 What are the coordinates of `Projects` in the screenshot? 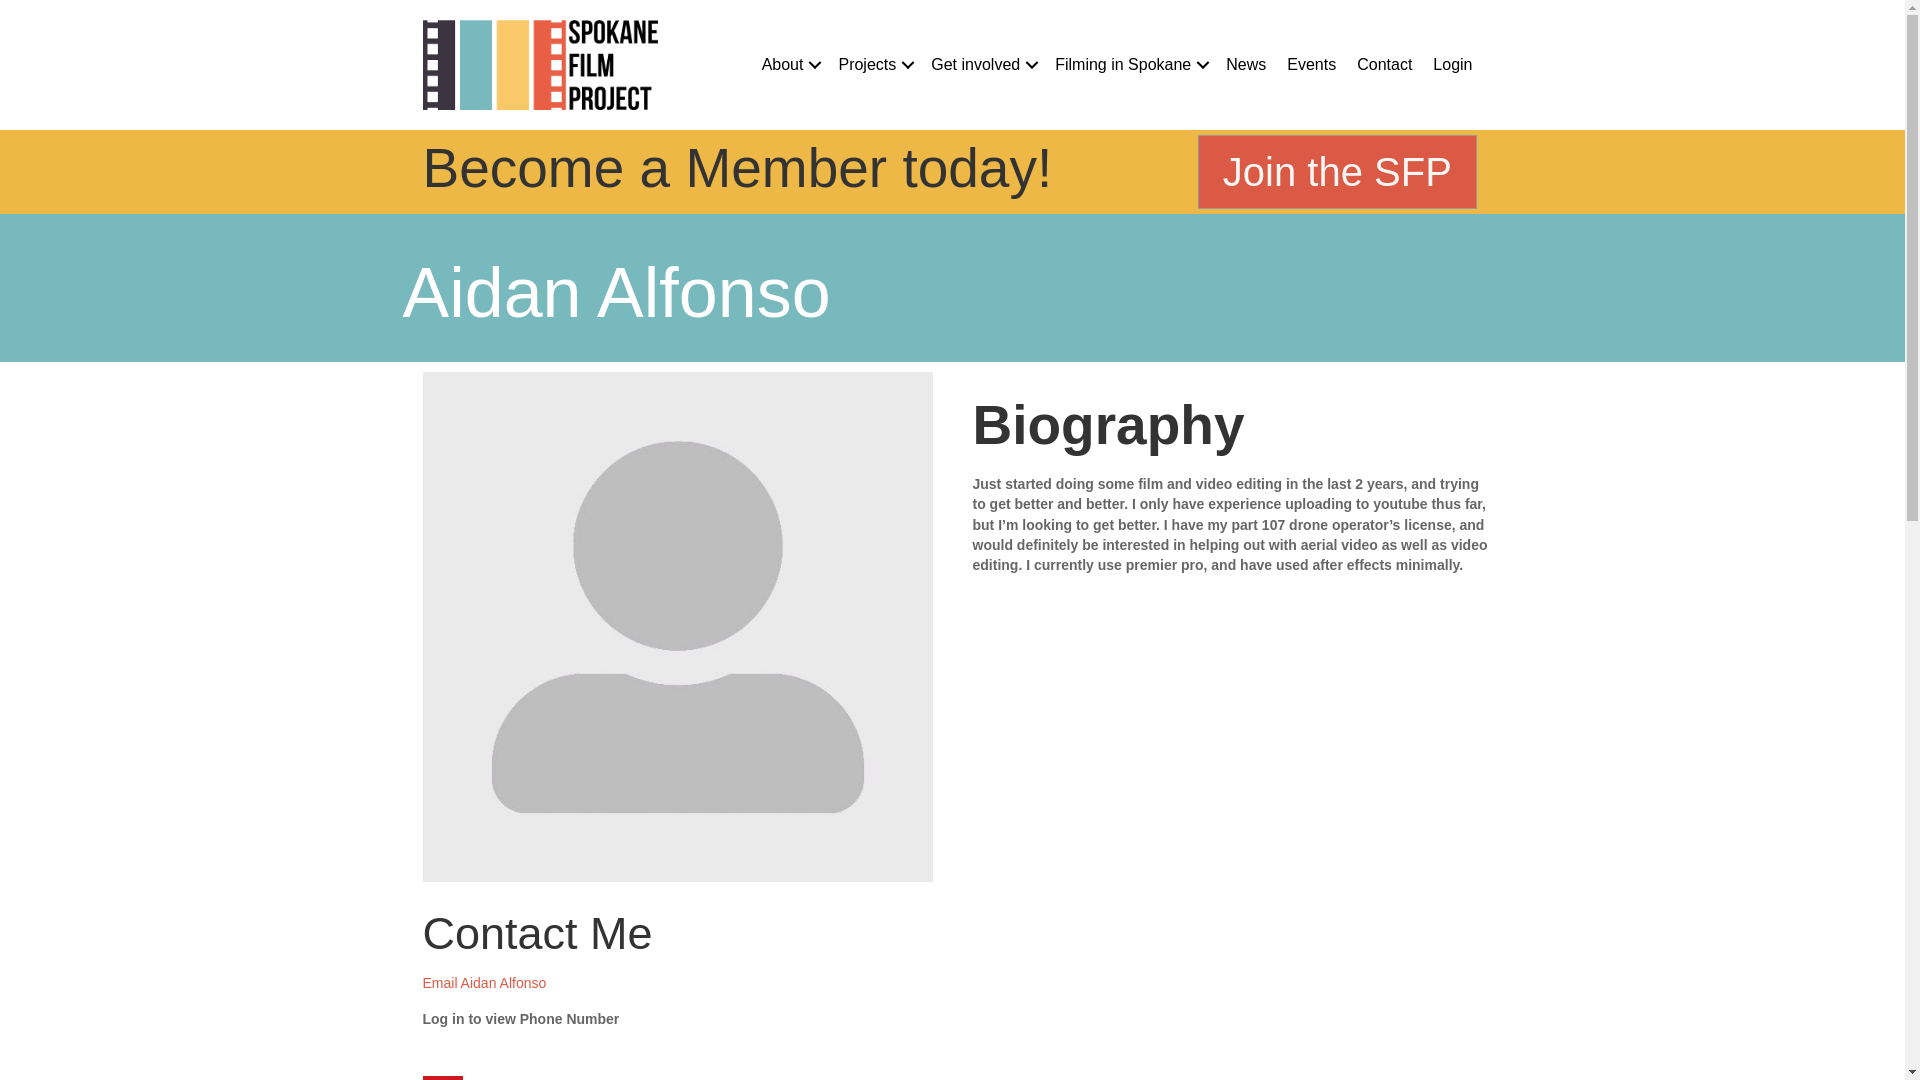 It's located at (873, 65).